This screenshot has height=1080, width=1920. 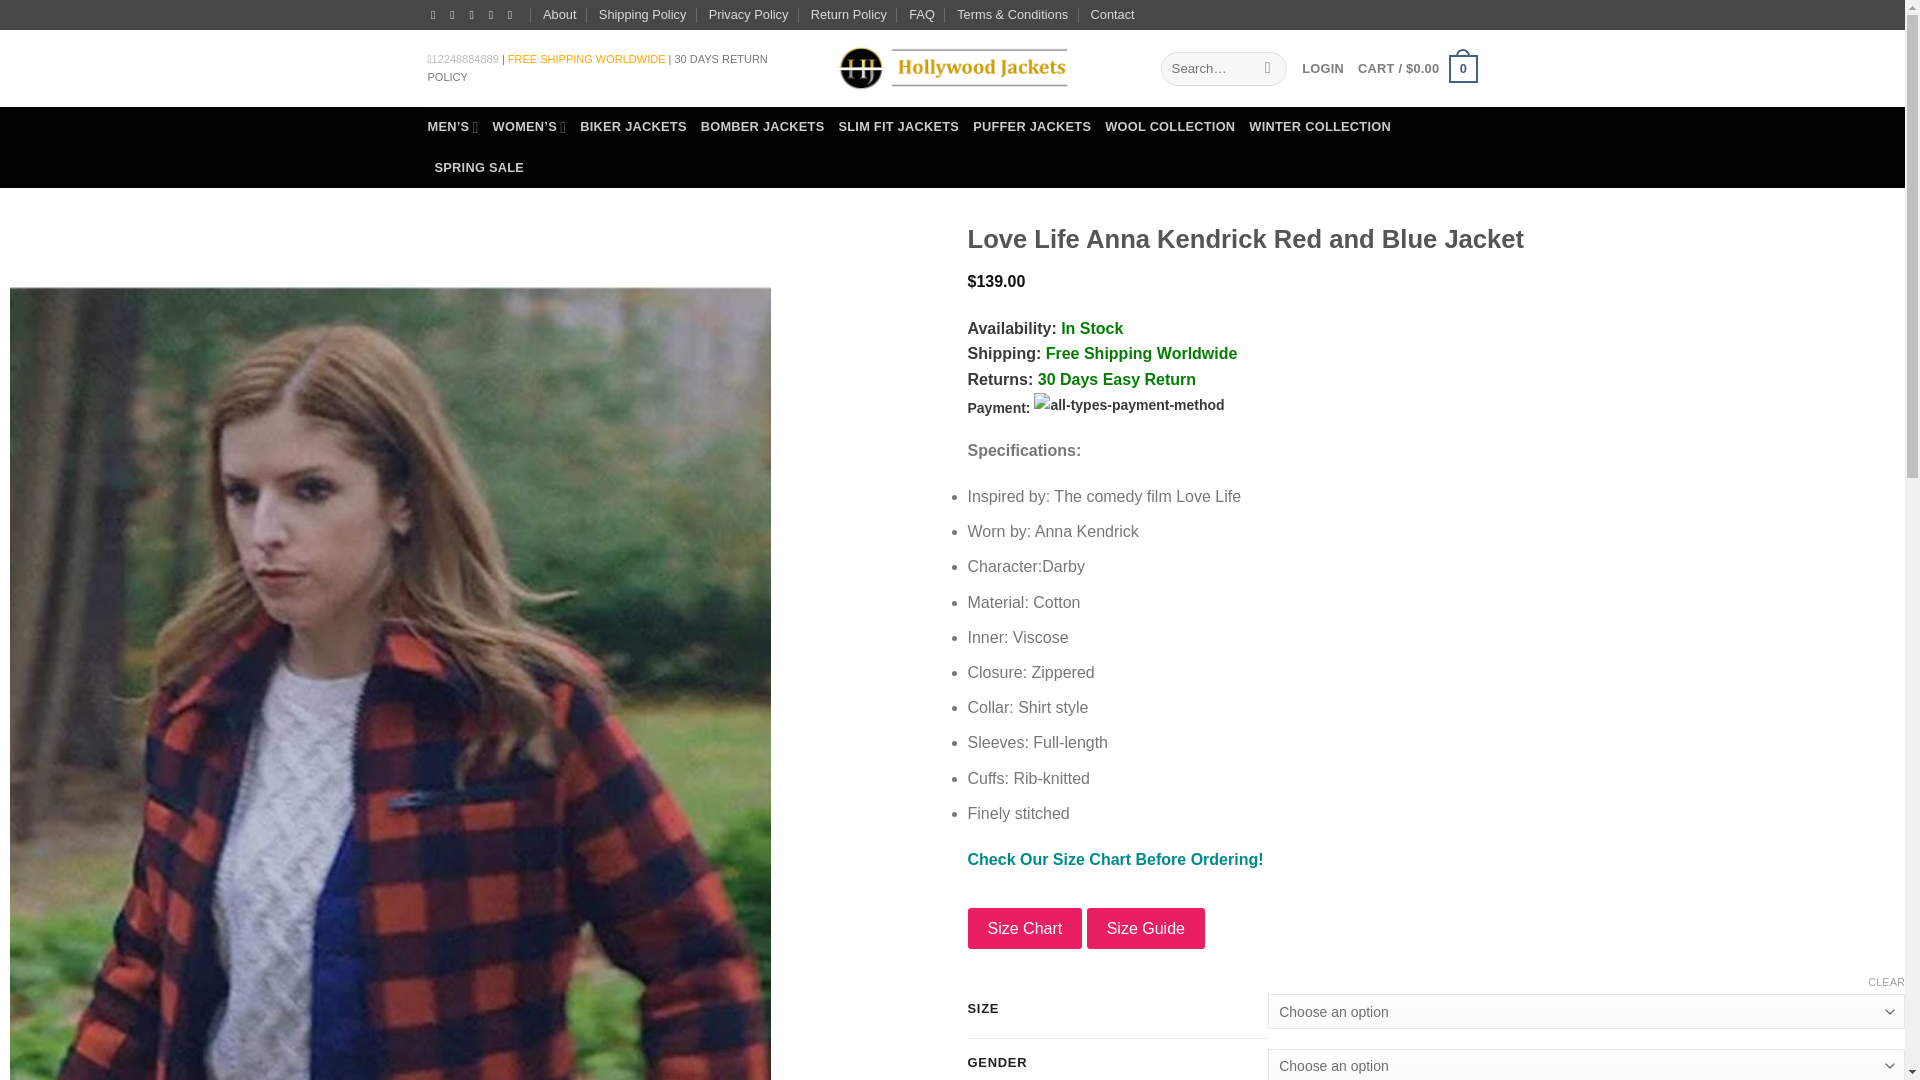 I want to click on 12248884889, so click(x=466, y=58).